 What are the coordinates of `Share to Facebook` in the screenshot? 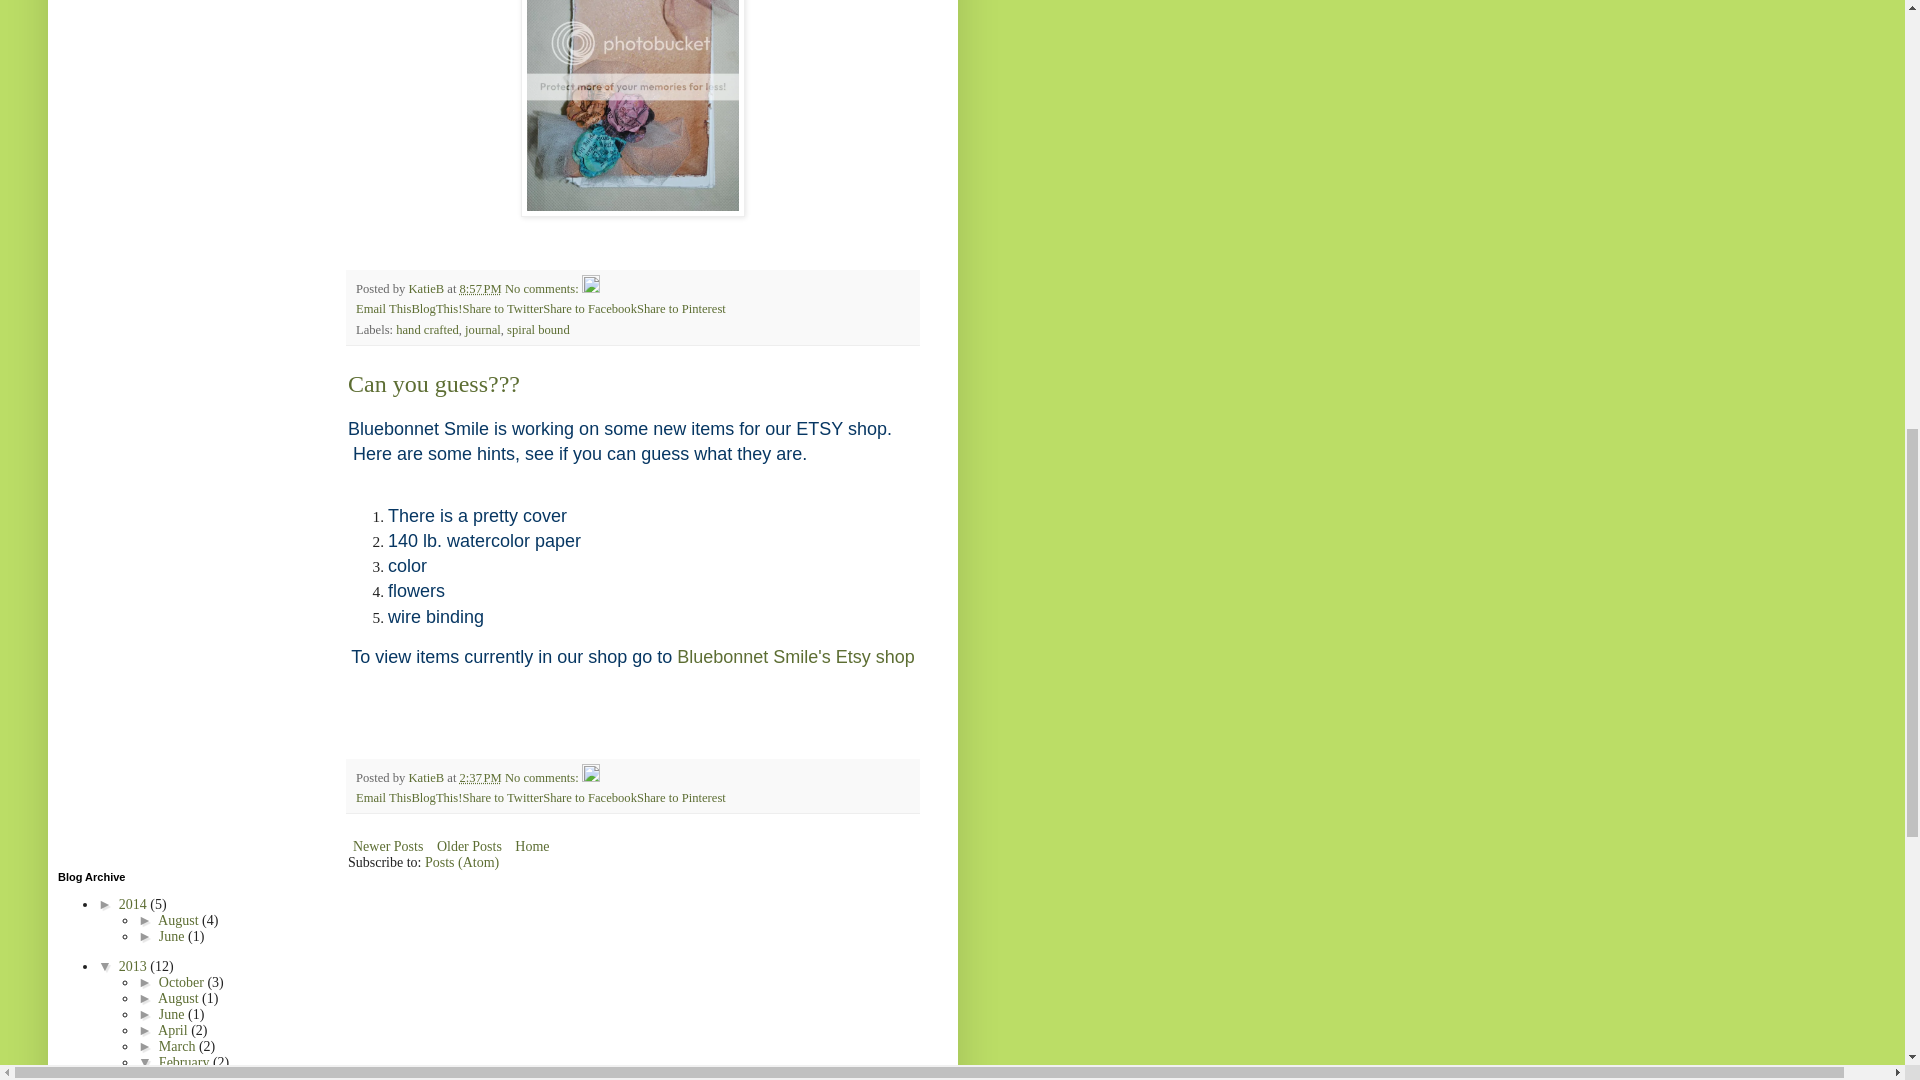 It's located at (590, 309).